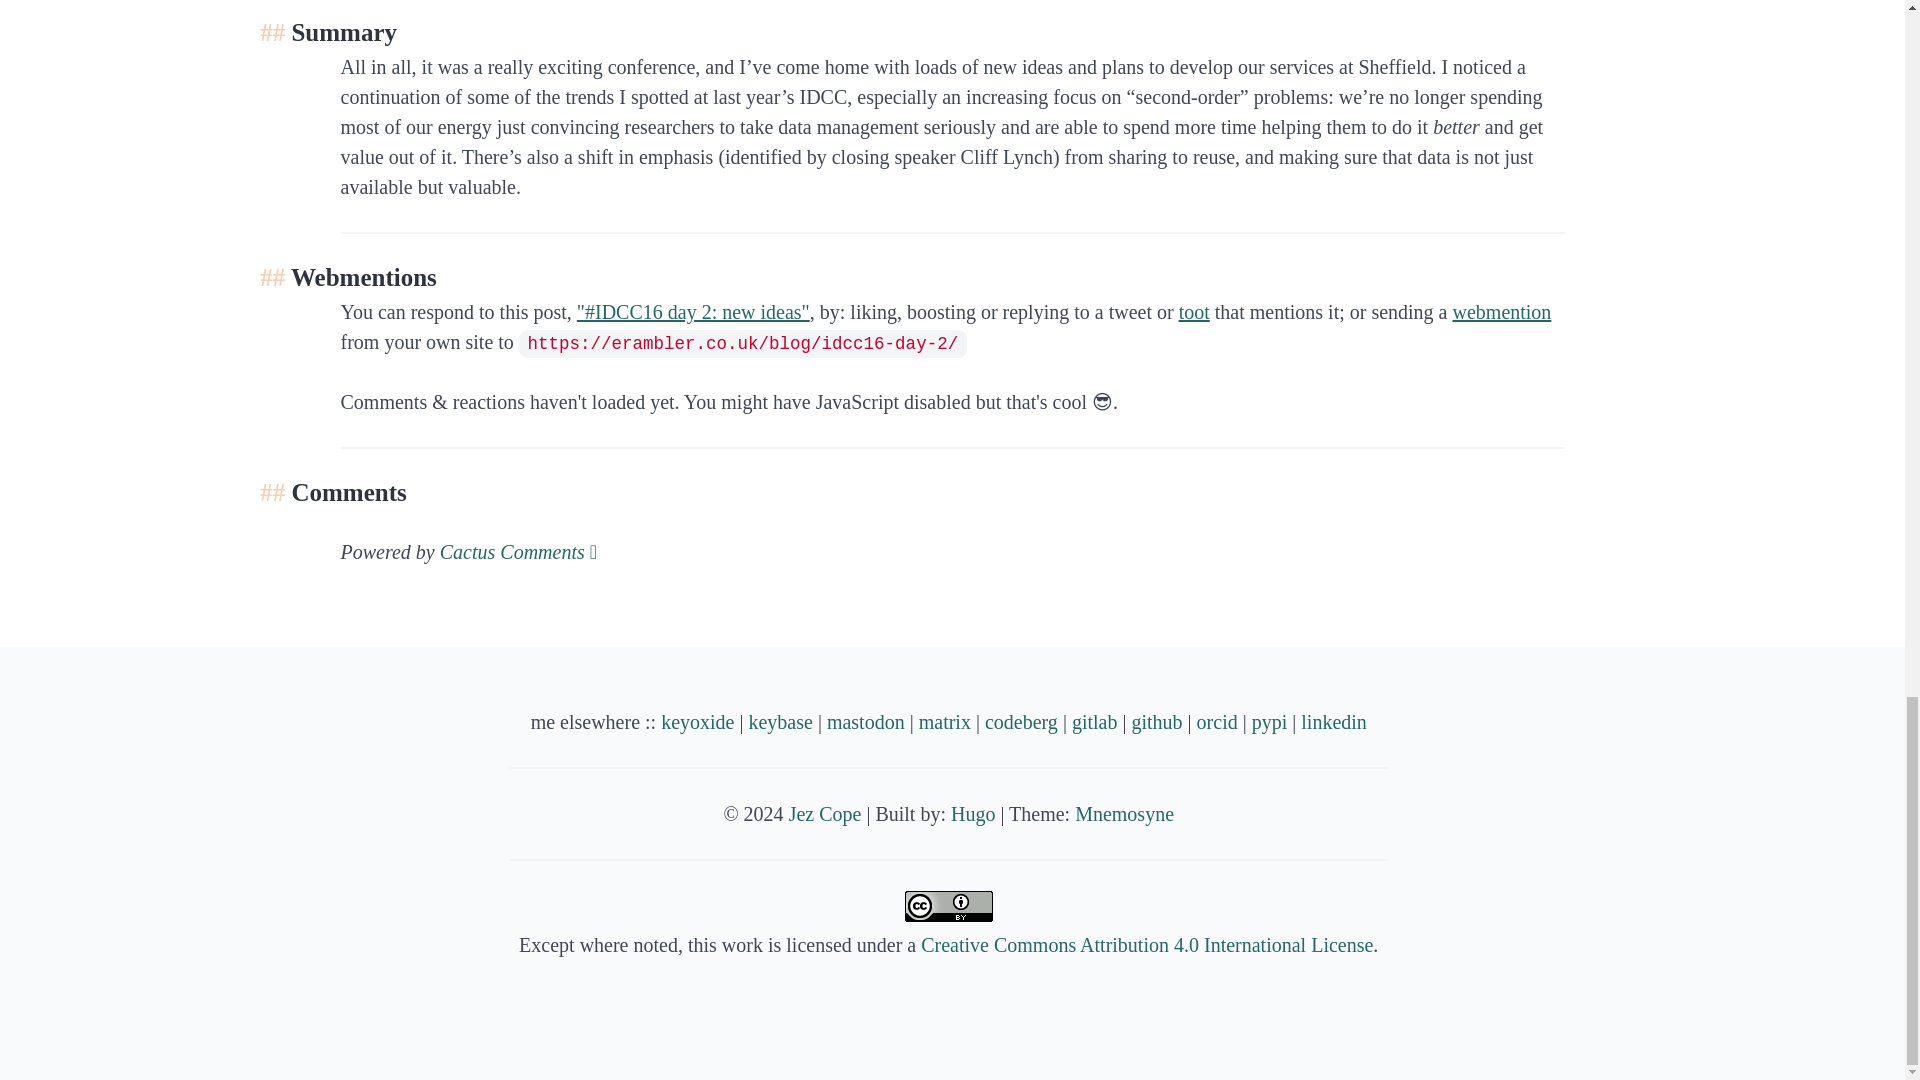 Image resolution: width=1920 pixels, height=1080 pixels. Describe the element at coordinates (1094, 722) in the screenshot. I see `gitlab` at that location.